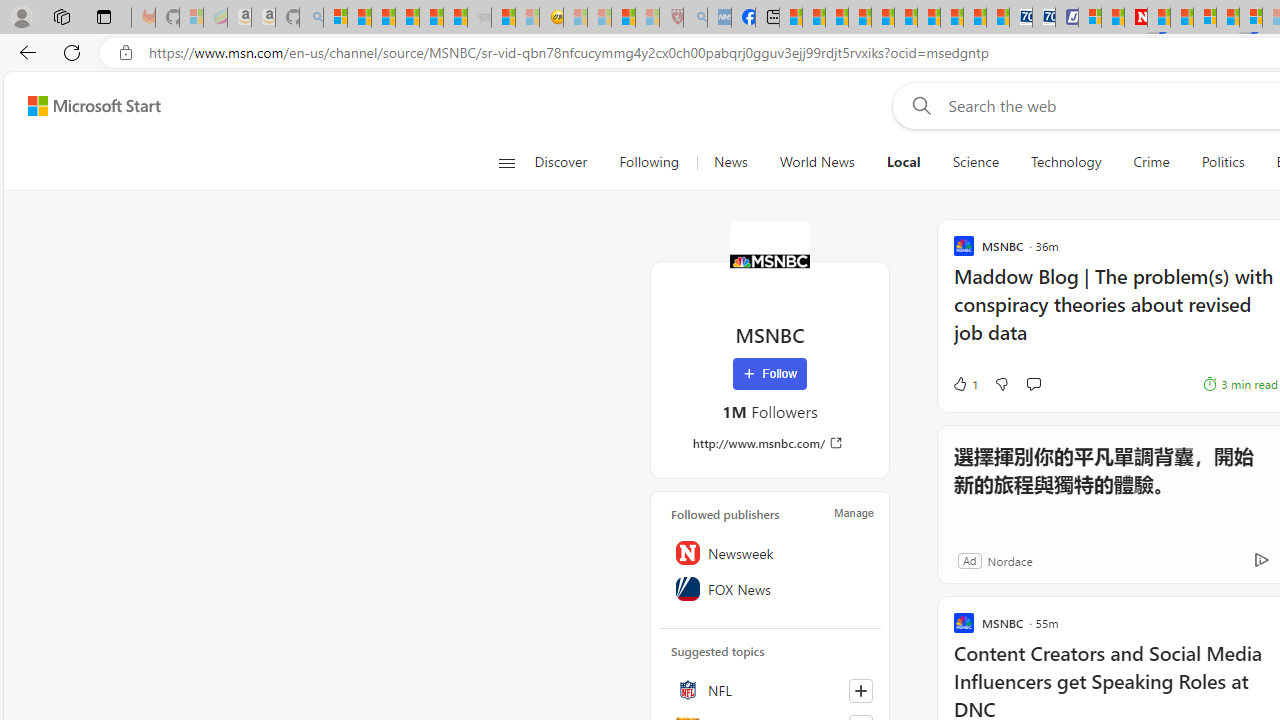  I want to click on Combat Siege - Sleeping, so click(480, 18).